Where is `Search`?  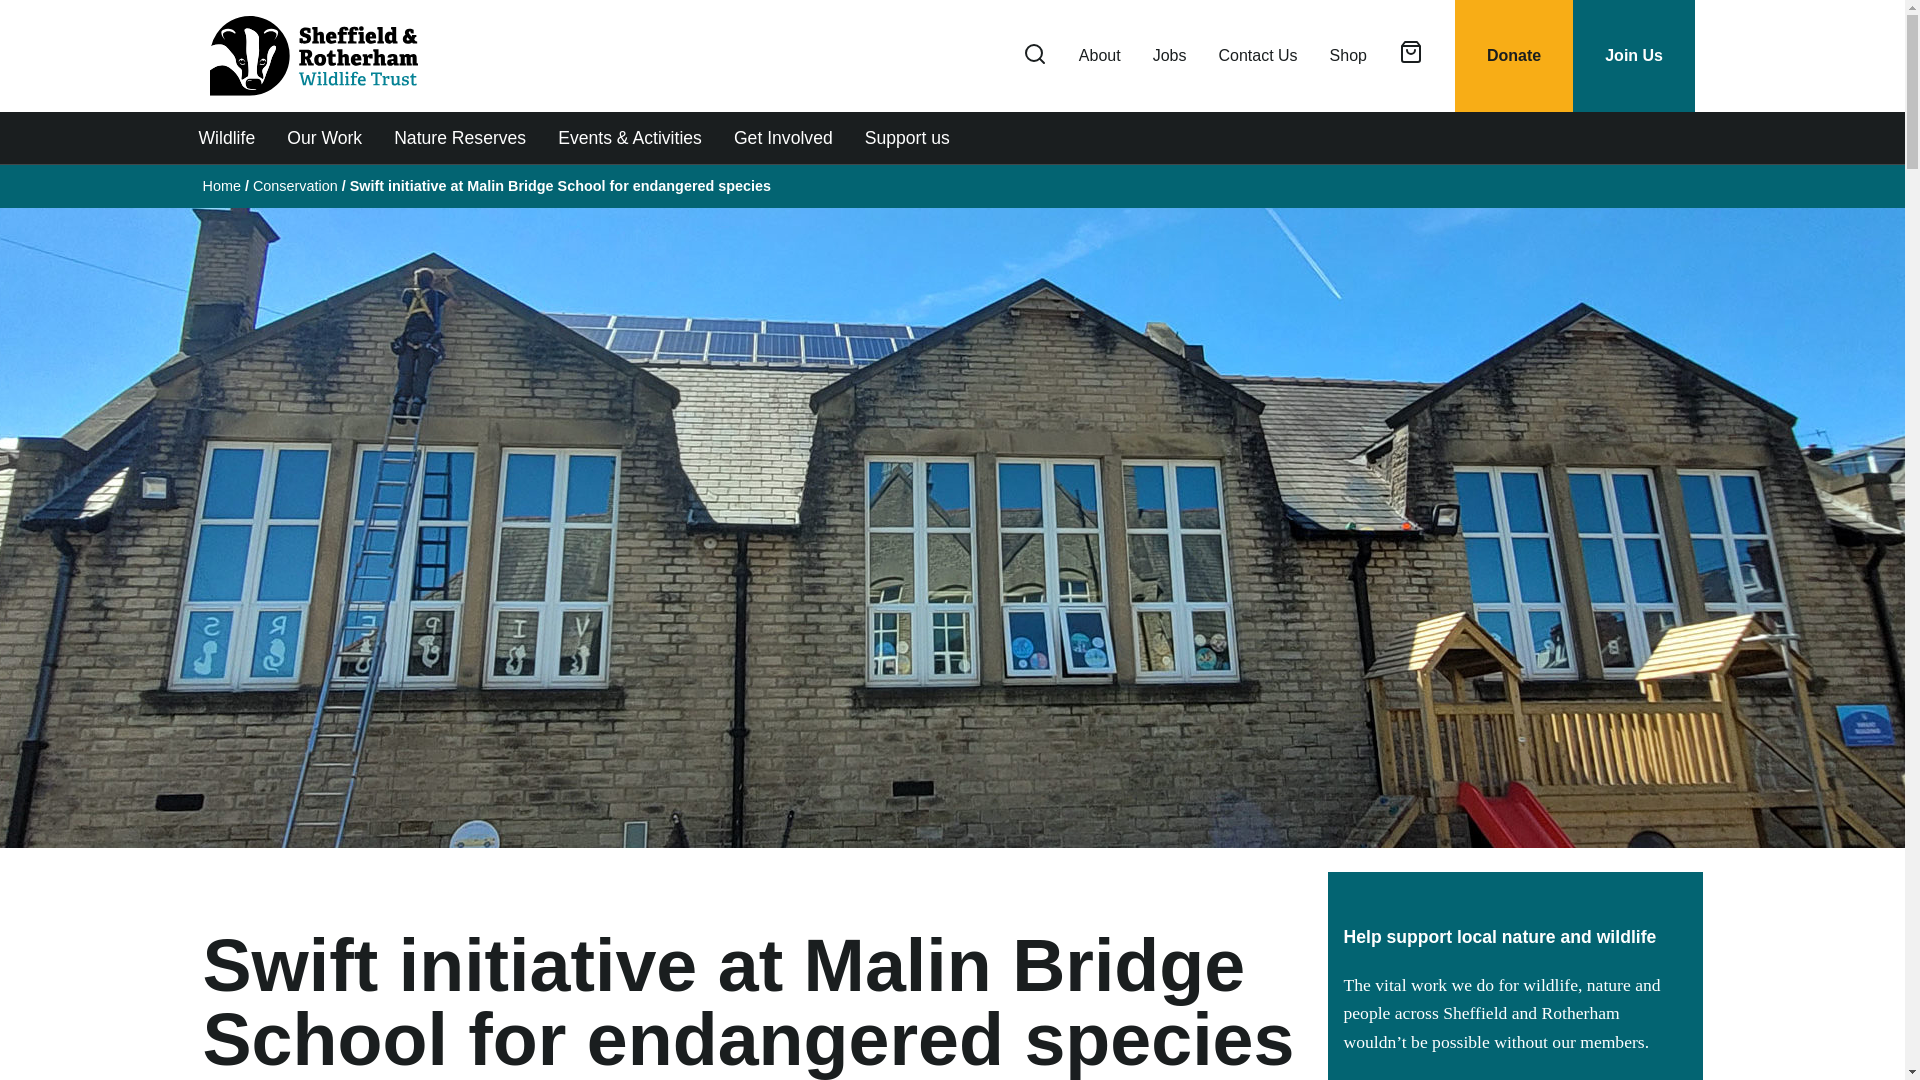 Search is located at coordinates (1647, 286).